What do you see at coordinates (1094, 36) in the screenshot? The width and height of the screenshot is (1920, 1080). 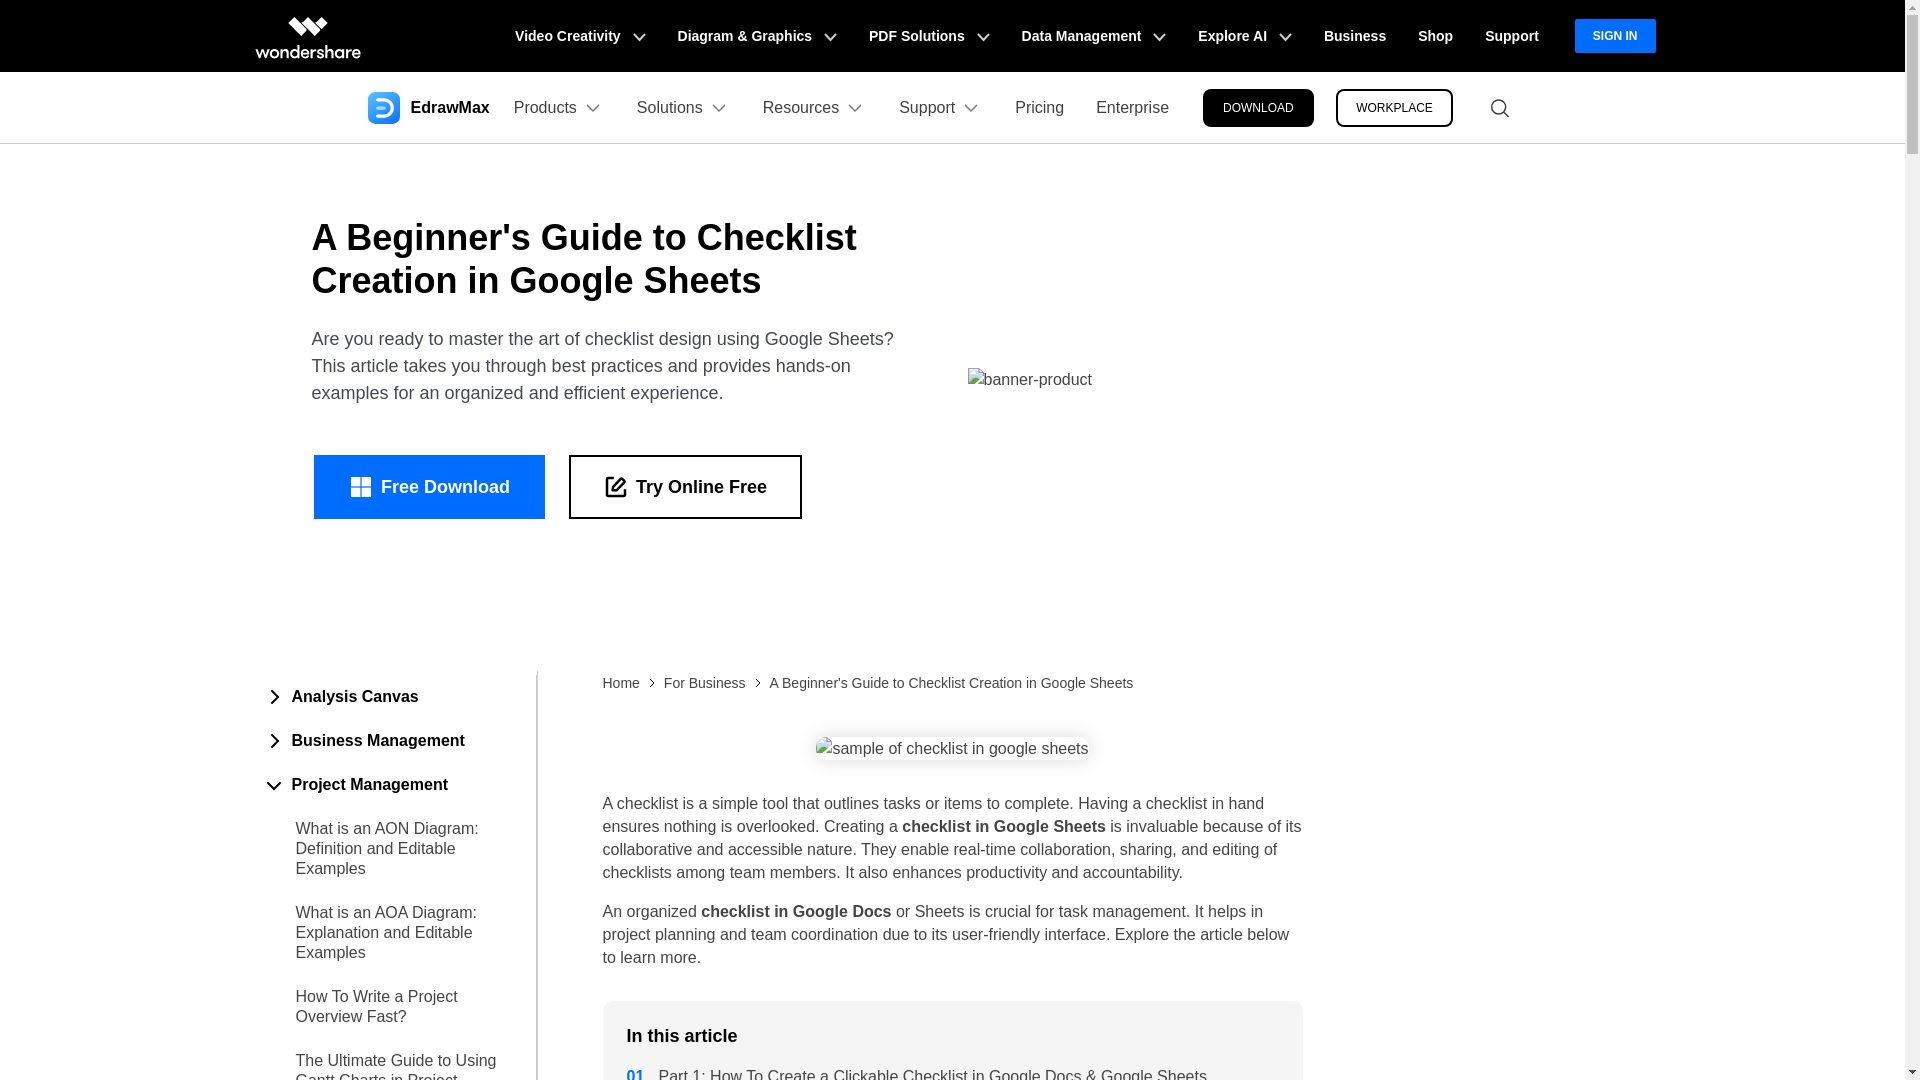 I see `Data Management` at bounding box center [1094, 36].